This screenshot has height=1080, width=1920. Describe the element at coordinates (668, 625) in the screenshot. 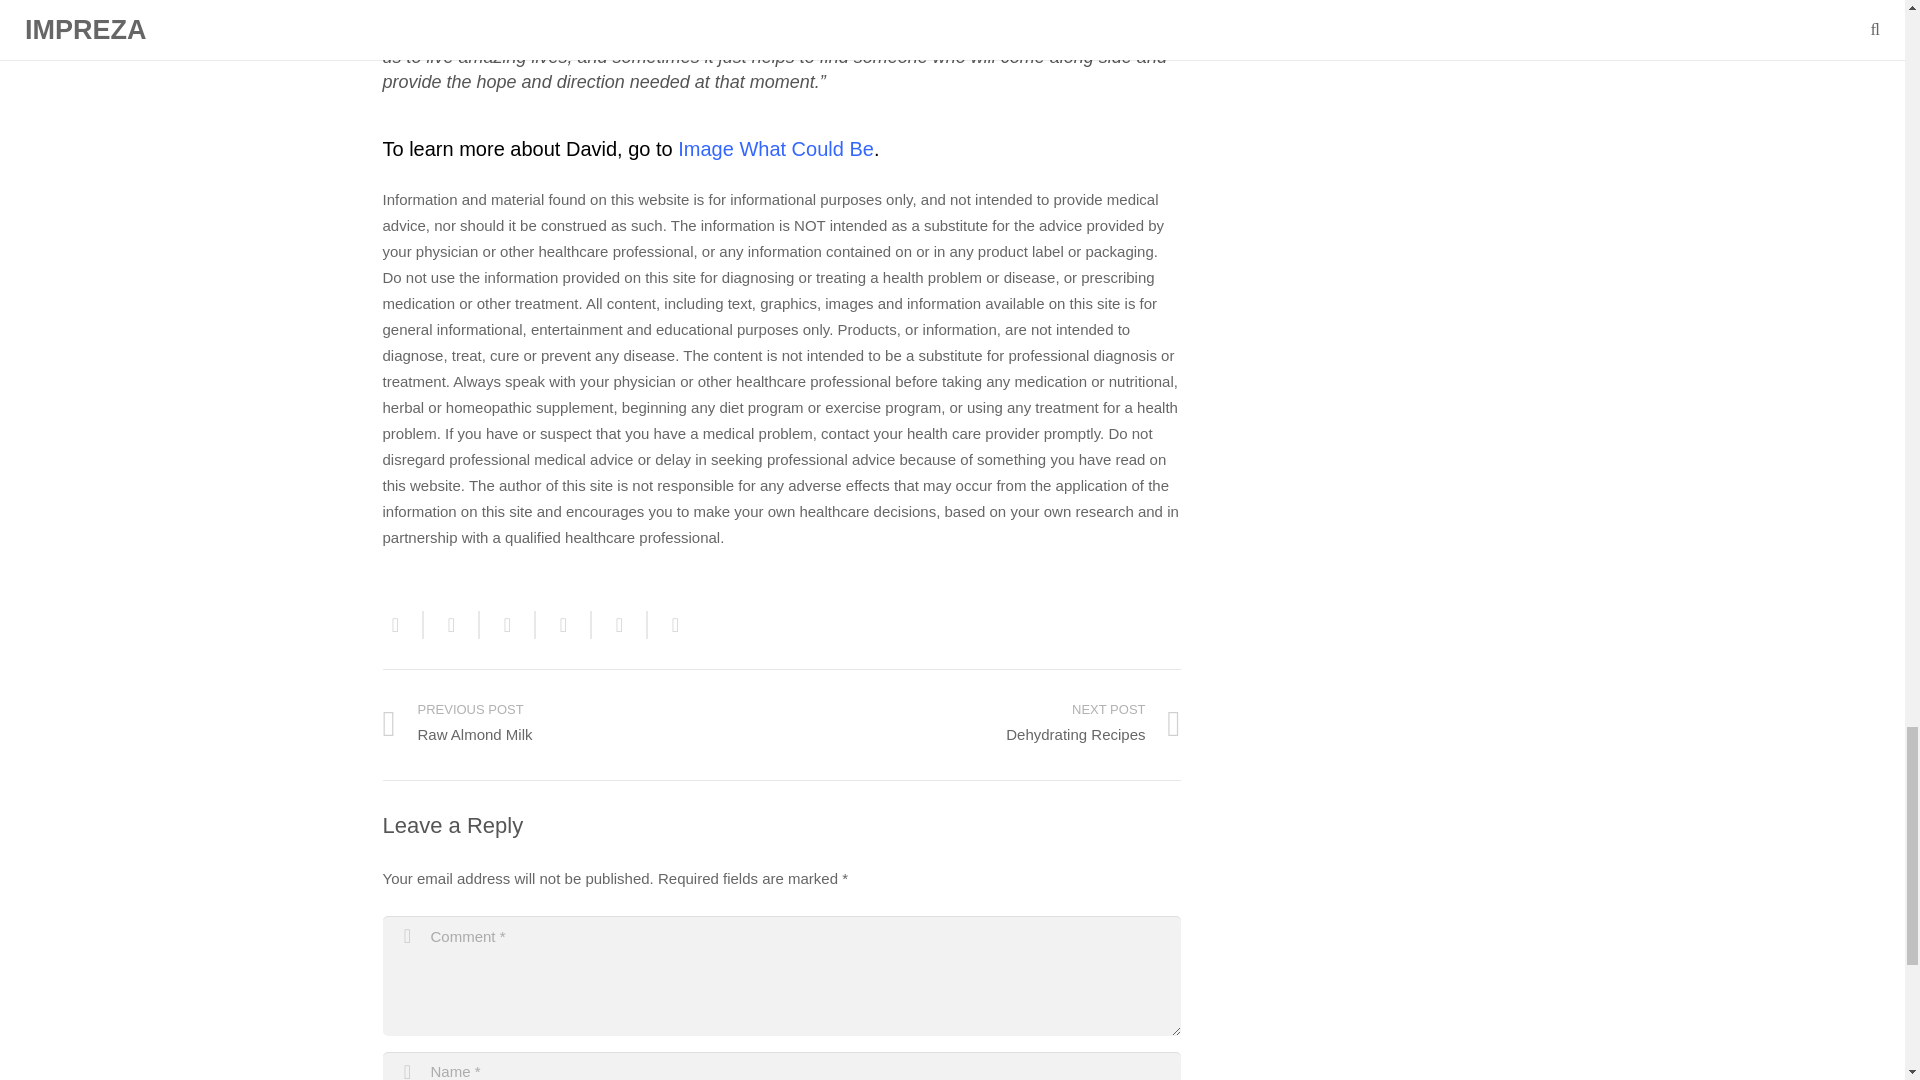

I see `Pin this` at that location.